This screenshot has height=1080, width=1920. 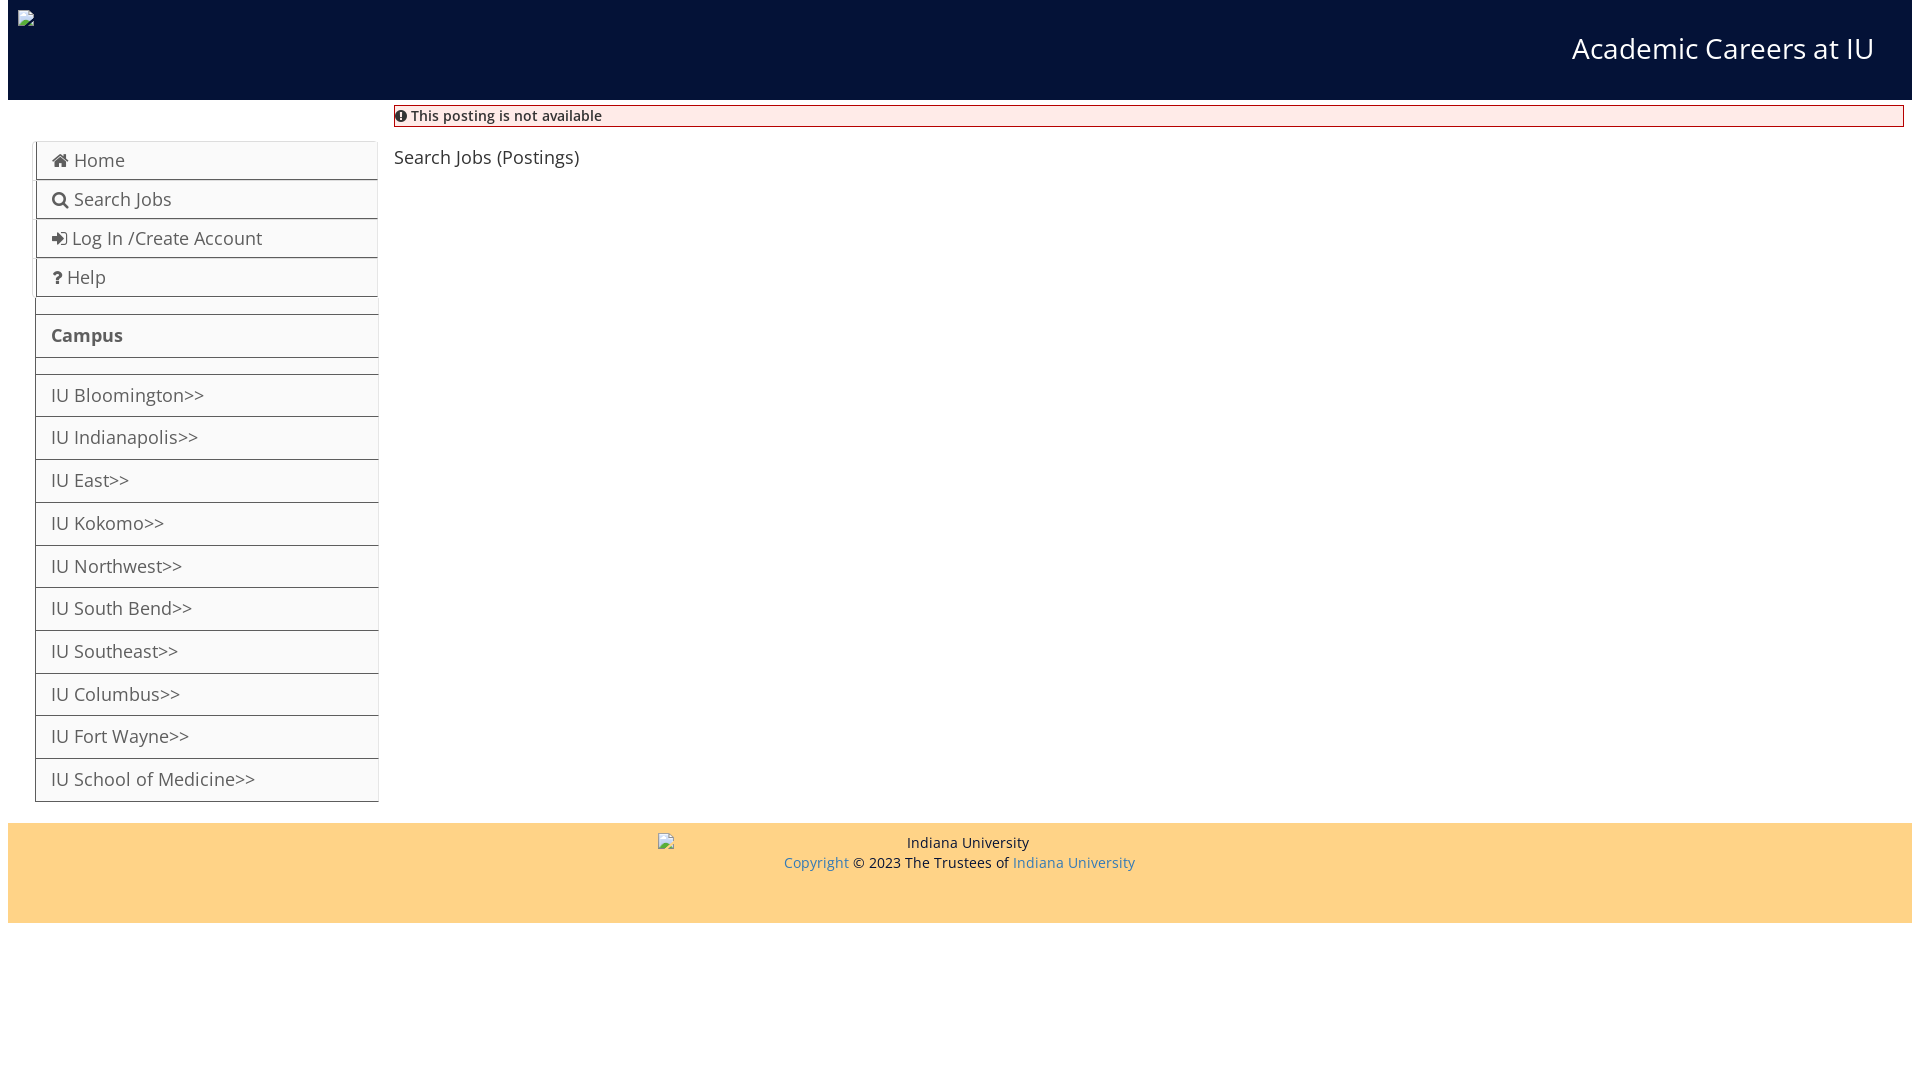 What do you see at coordinates (207, 780) in the screenshot?
I see `IU School of Medicine>>` at bounding box center [207, 780].